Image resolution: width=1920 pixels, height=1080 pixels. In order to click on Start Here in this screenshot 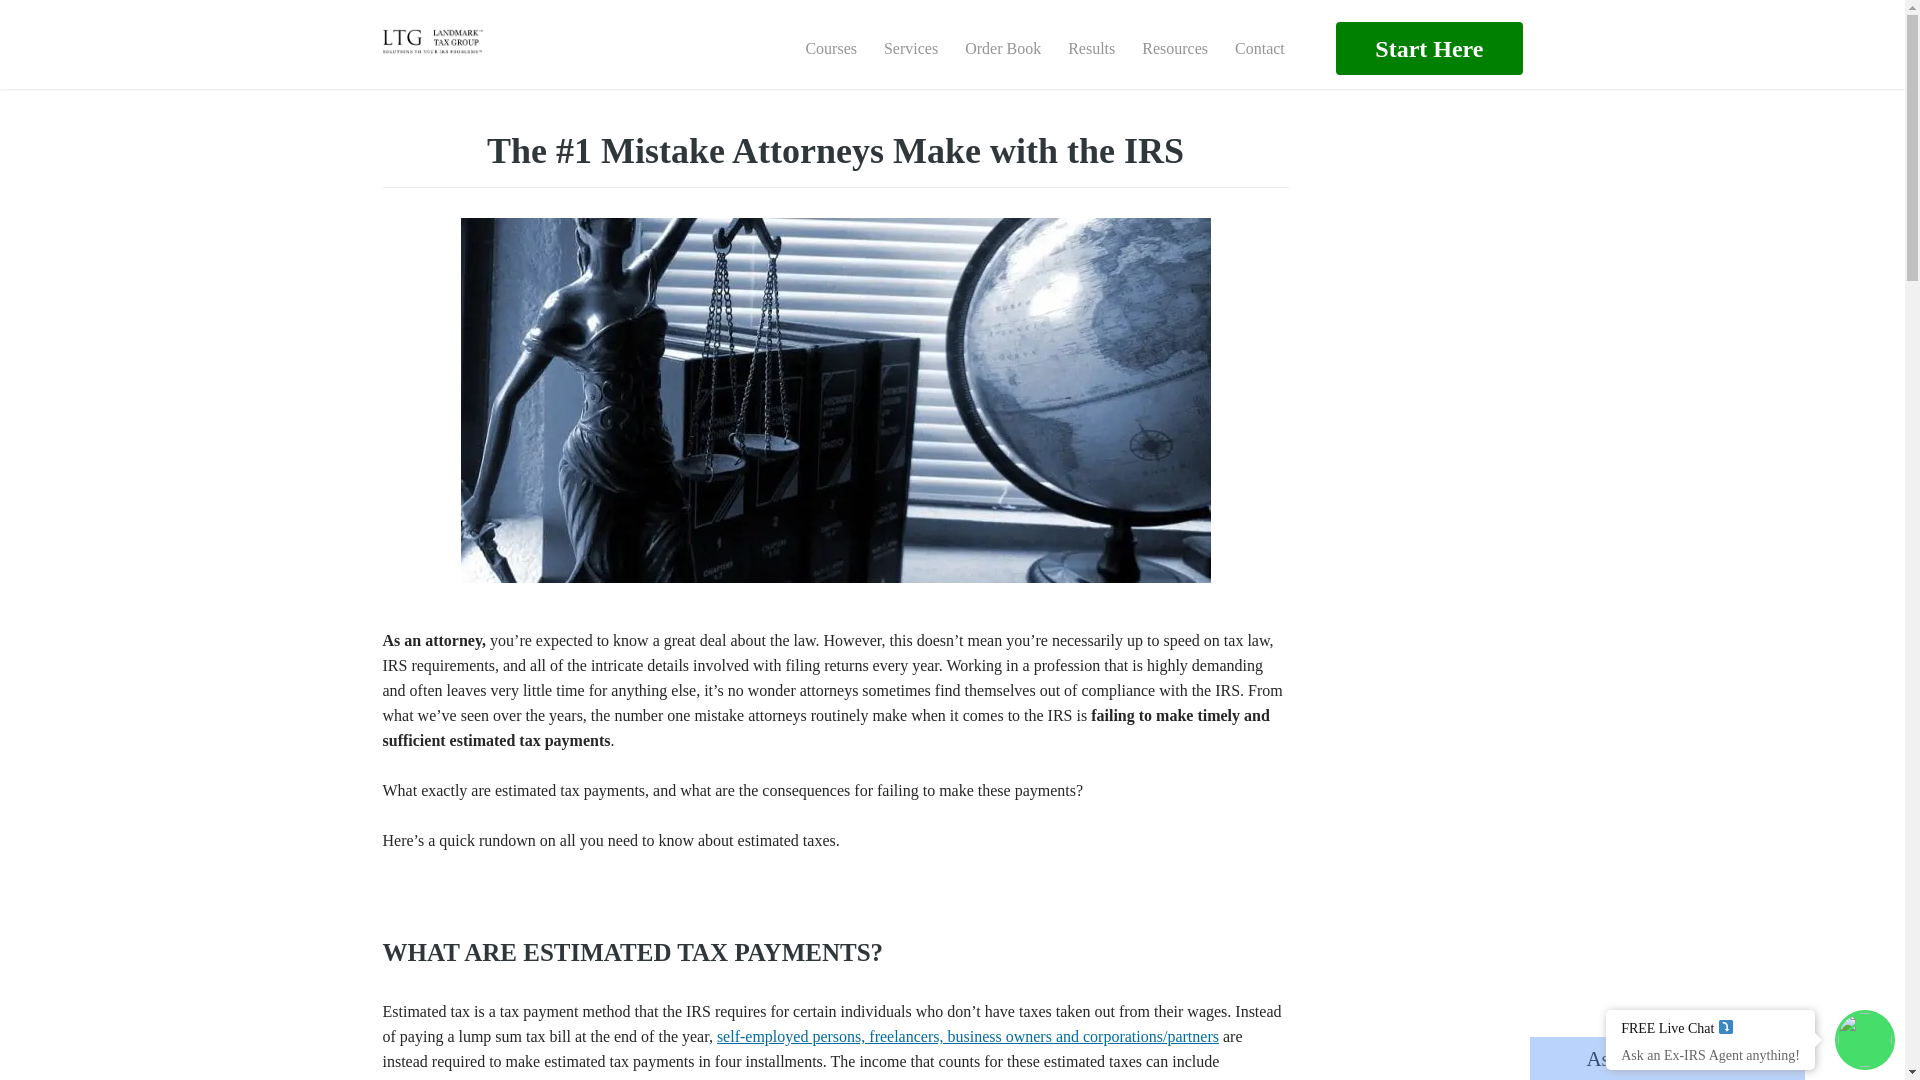, I will do `click(1429, 48)`.